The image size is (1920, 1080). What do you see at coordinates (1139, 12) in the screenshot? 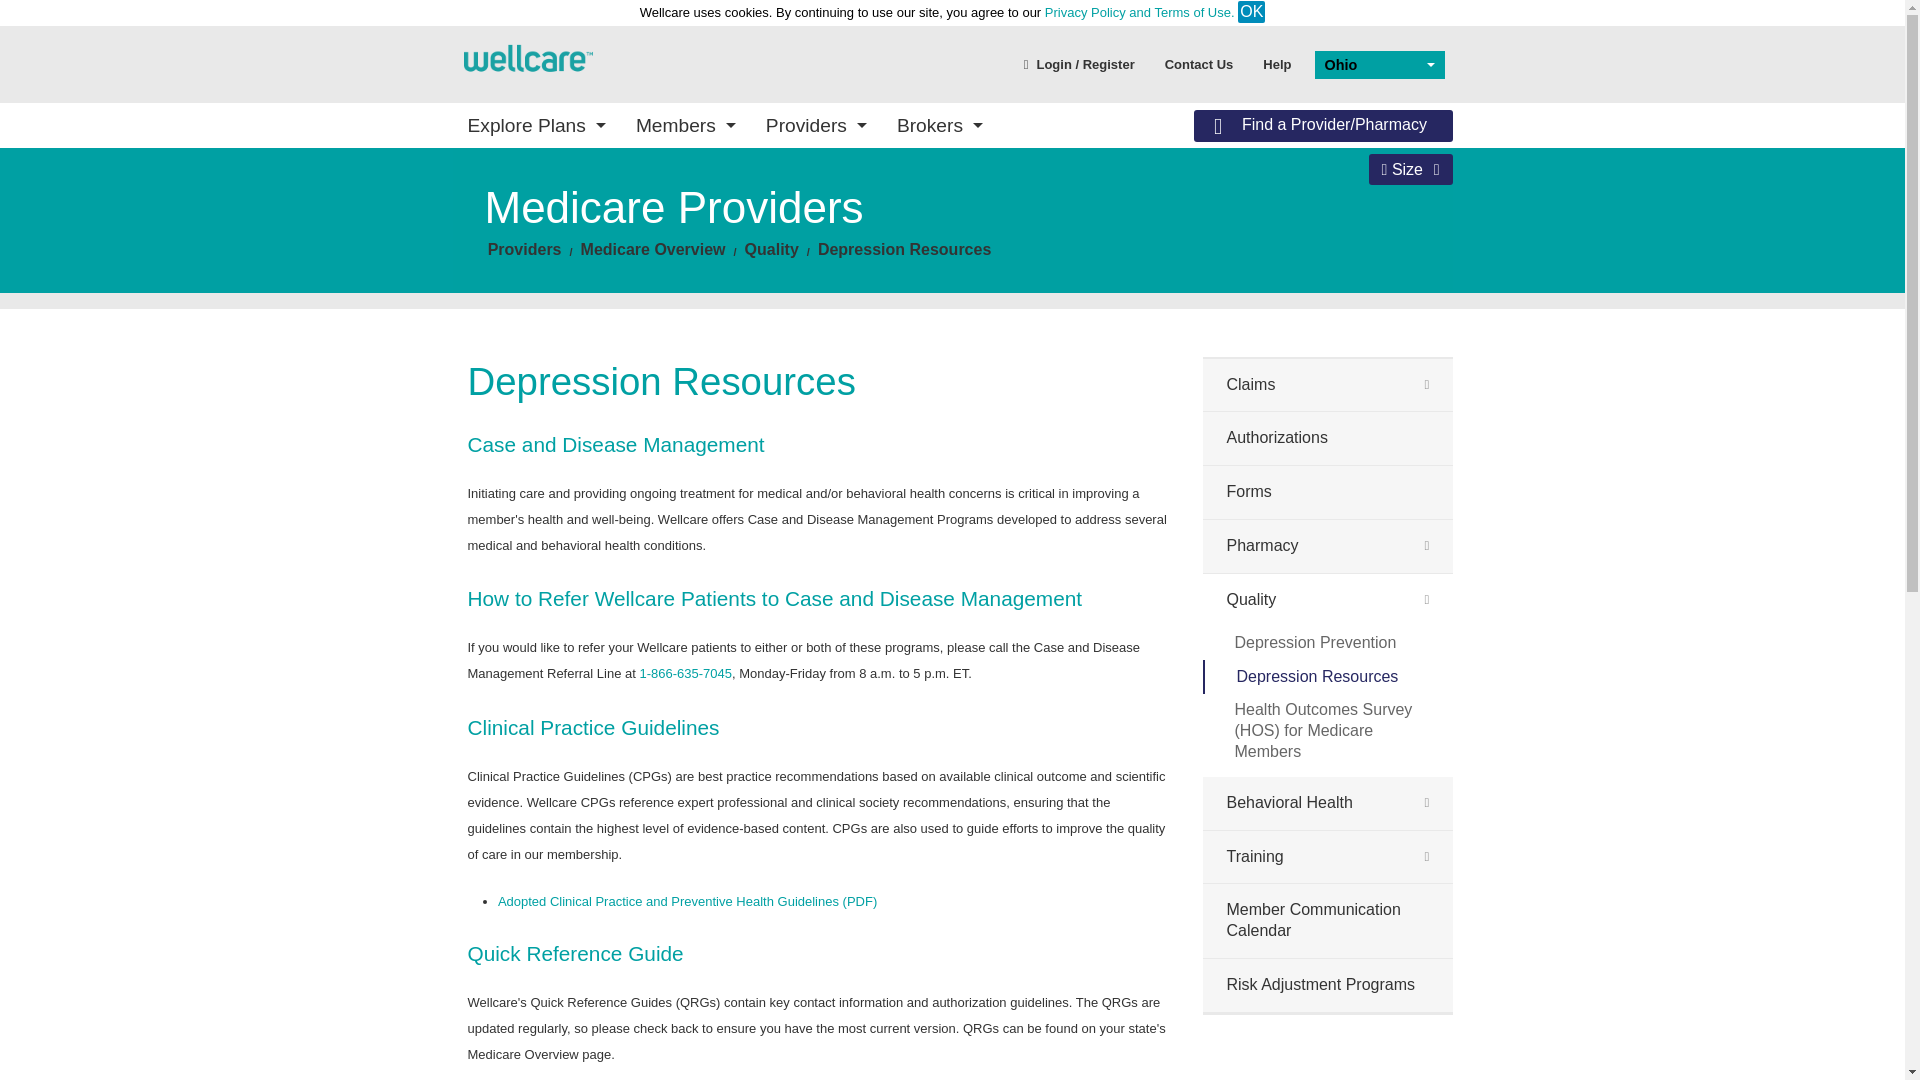
I see `Privacy Policy and Terms of Use.` at bounding box center [1139, 12].